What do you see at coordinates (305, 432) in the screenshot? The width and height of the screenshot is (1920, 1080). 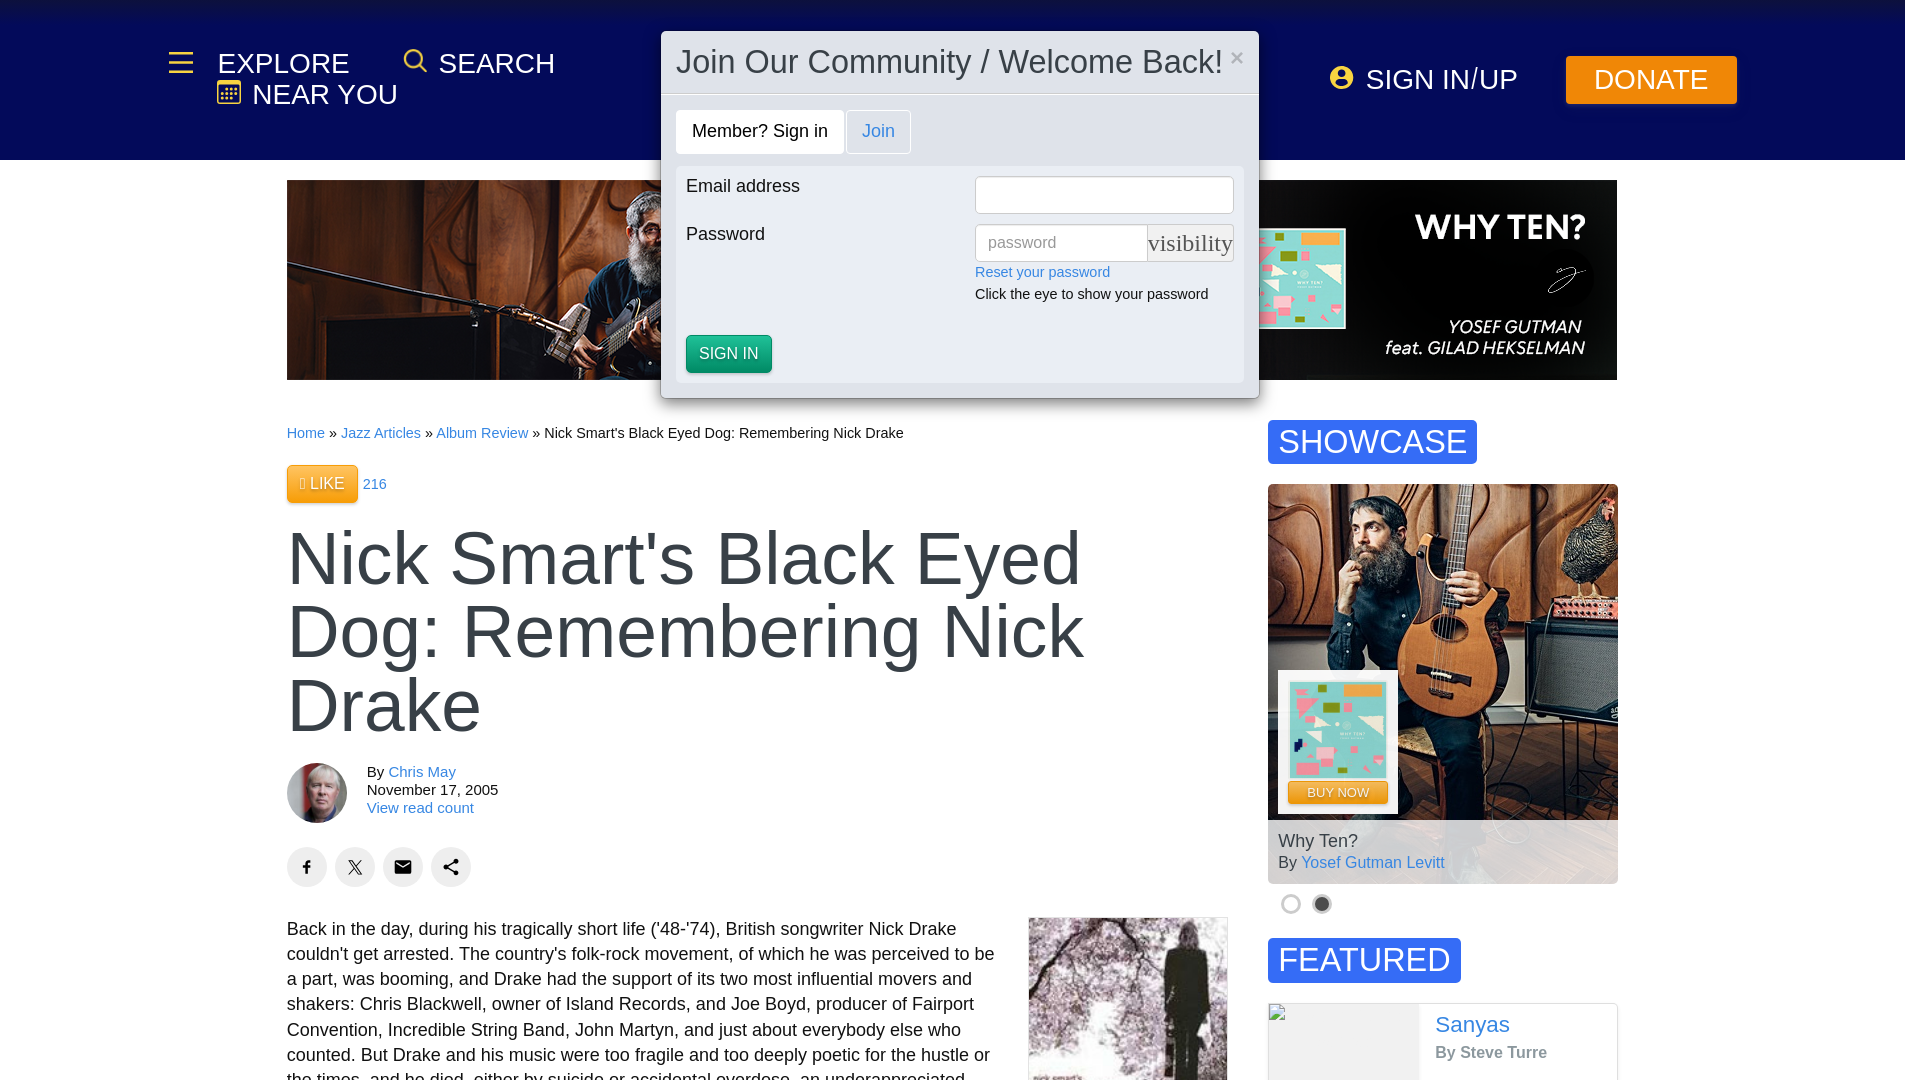 I see `Click Here to Return to the All About Jazz Home Page` at bounding box center [305, 432].